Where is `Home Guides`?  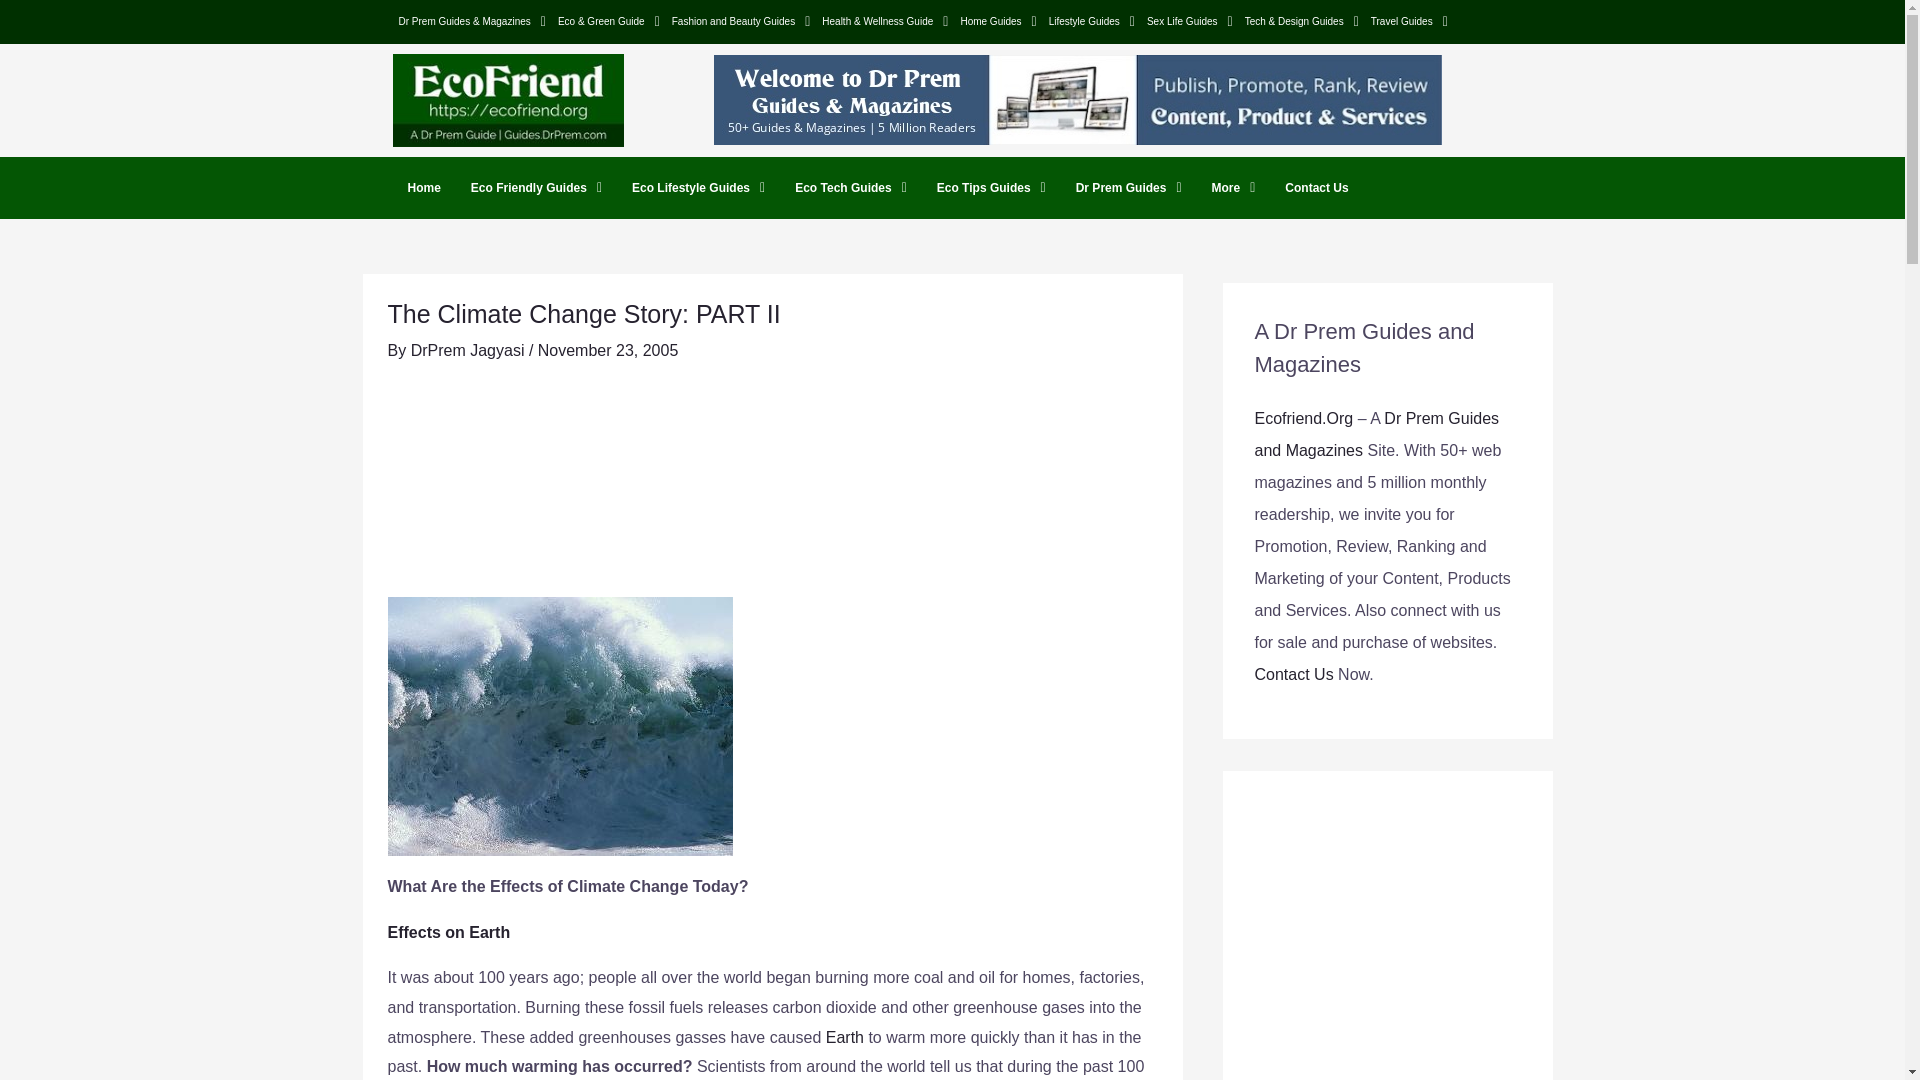
Home Guides is located at coordinates (998, 21).